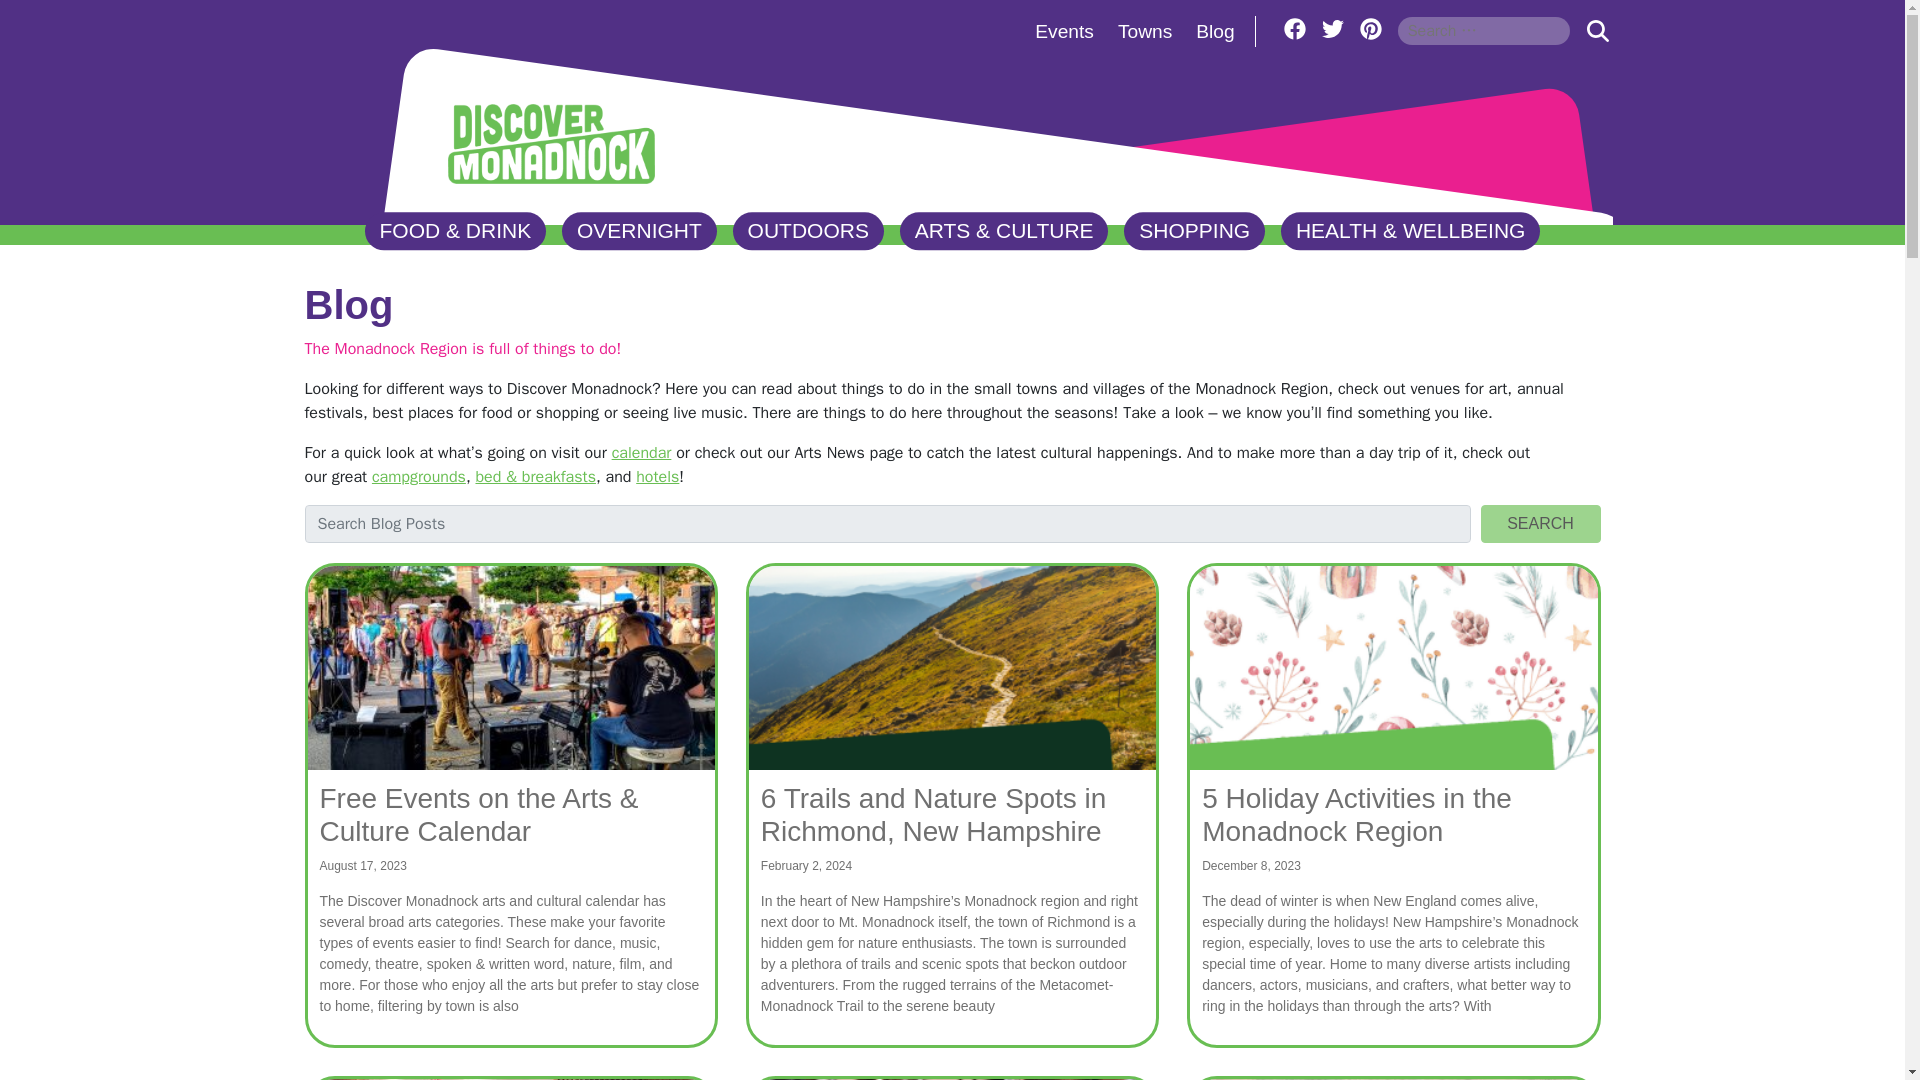 Image resolution: width=1920 pixels, height=1080 pixels. What do you see at coordinates (1597, 30) in the screenshot?
I see `SEARCH` at bounding box center [1597, 30].